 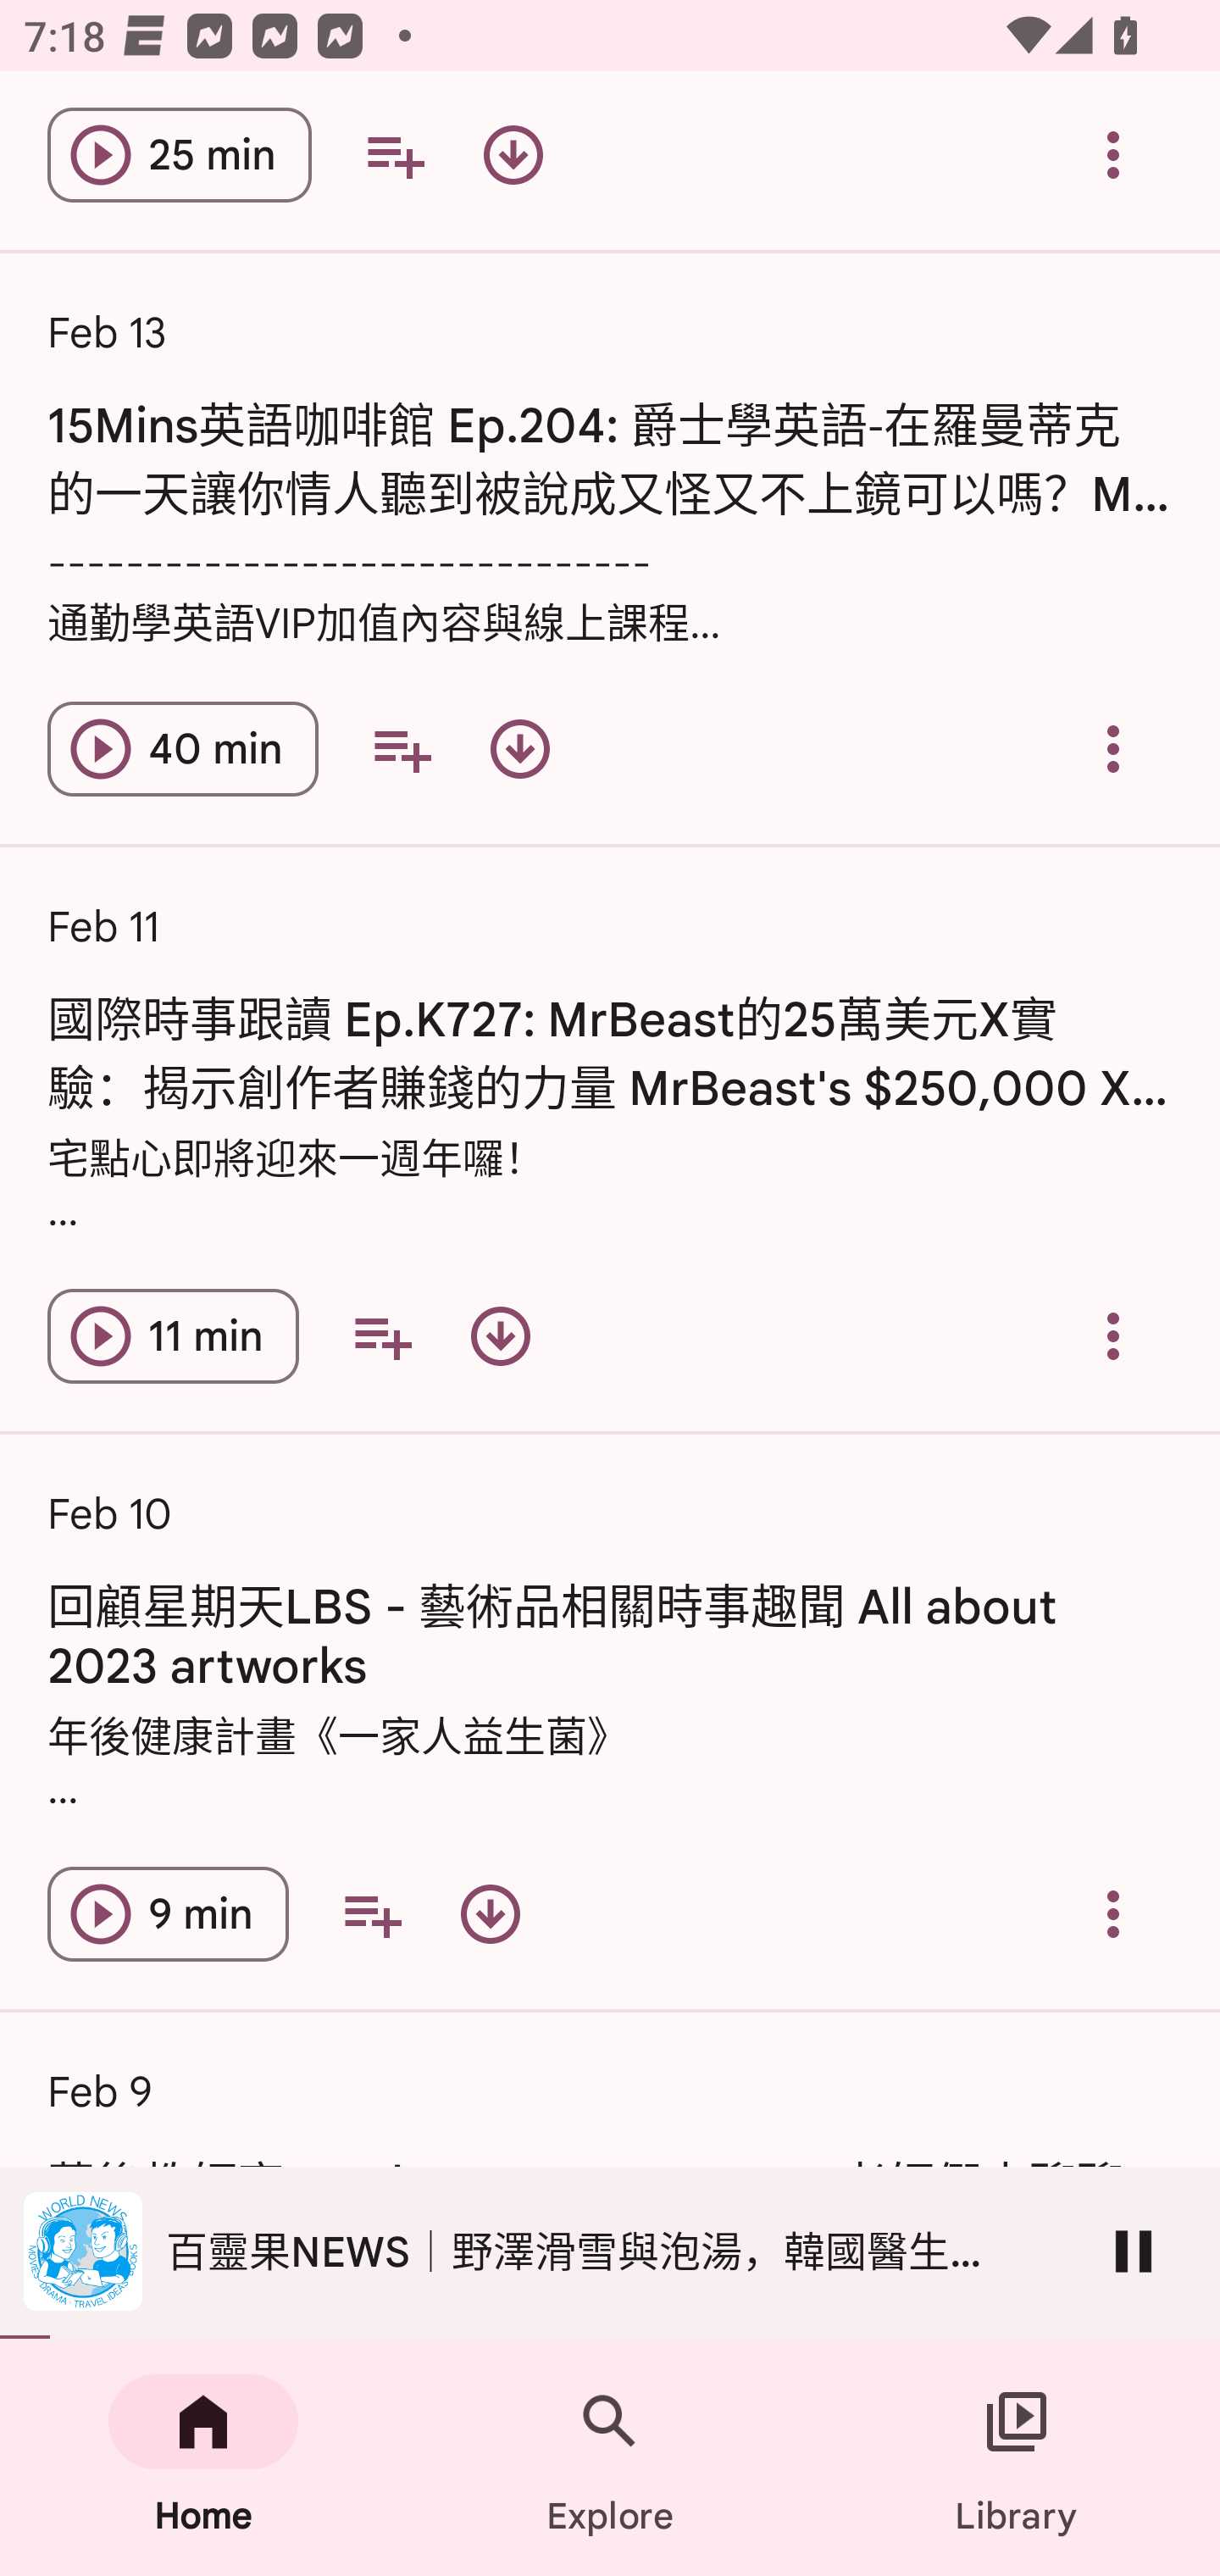 What do you see at coordinates (500, 1335) in the screenshot?
I see `Download episode` at bounding box center [500, 1335].